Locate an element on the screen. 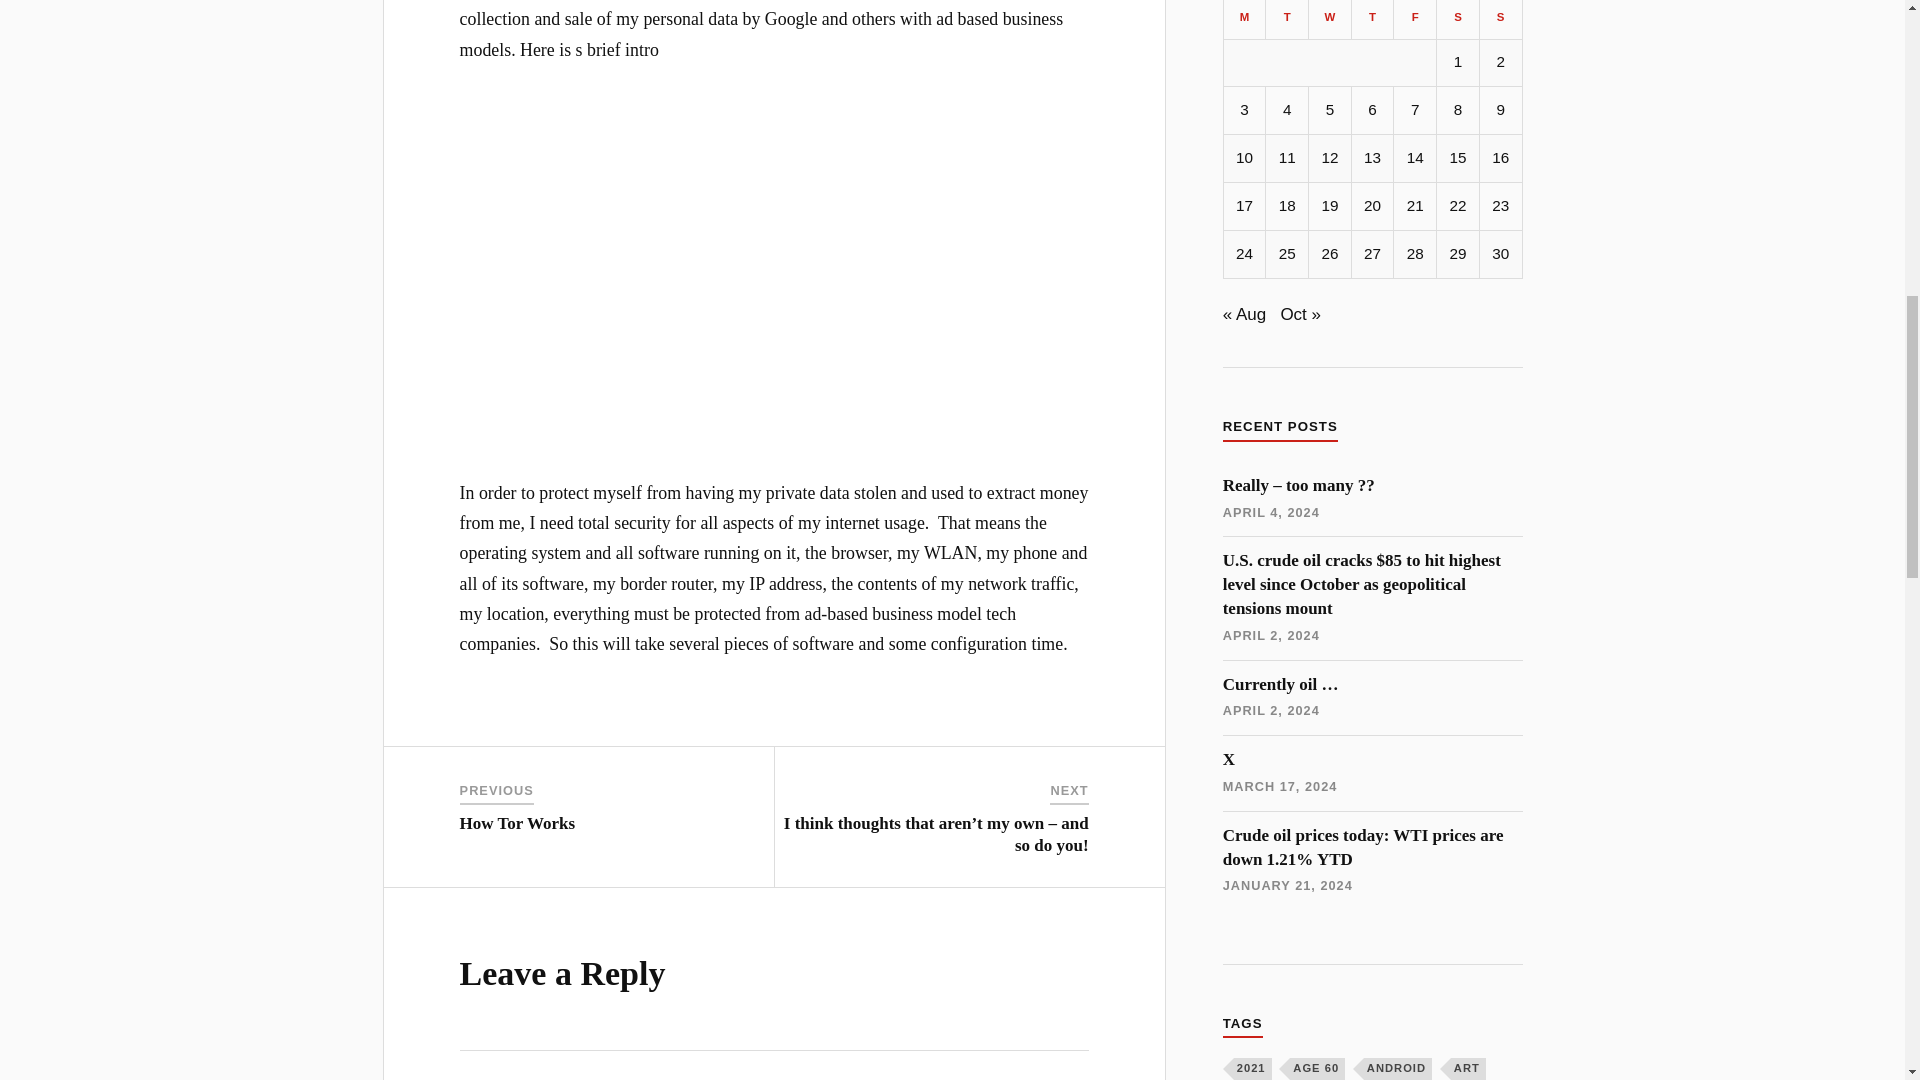 This screenshot has height=1080, width=1920. Friday is located at coordinates (1414, 19).